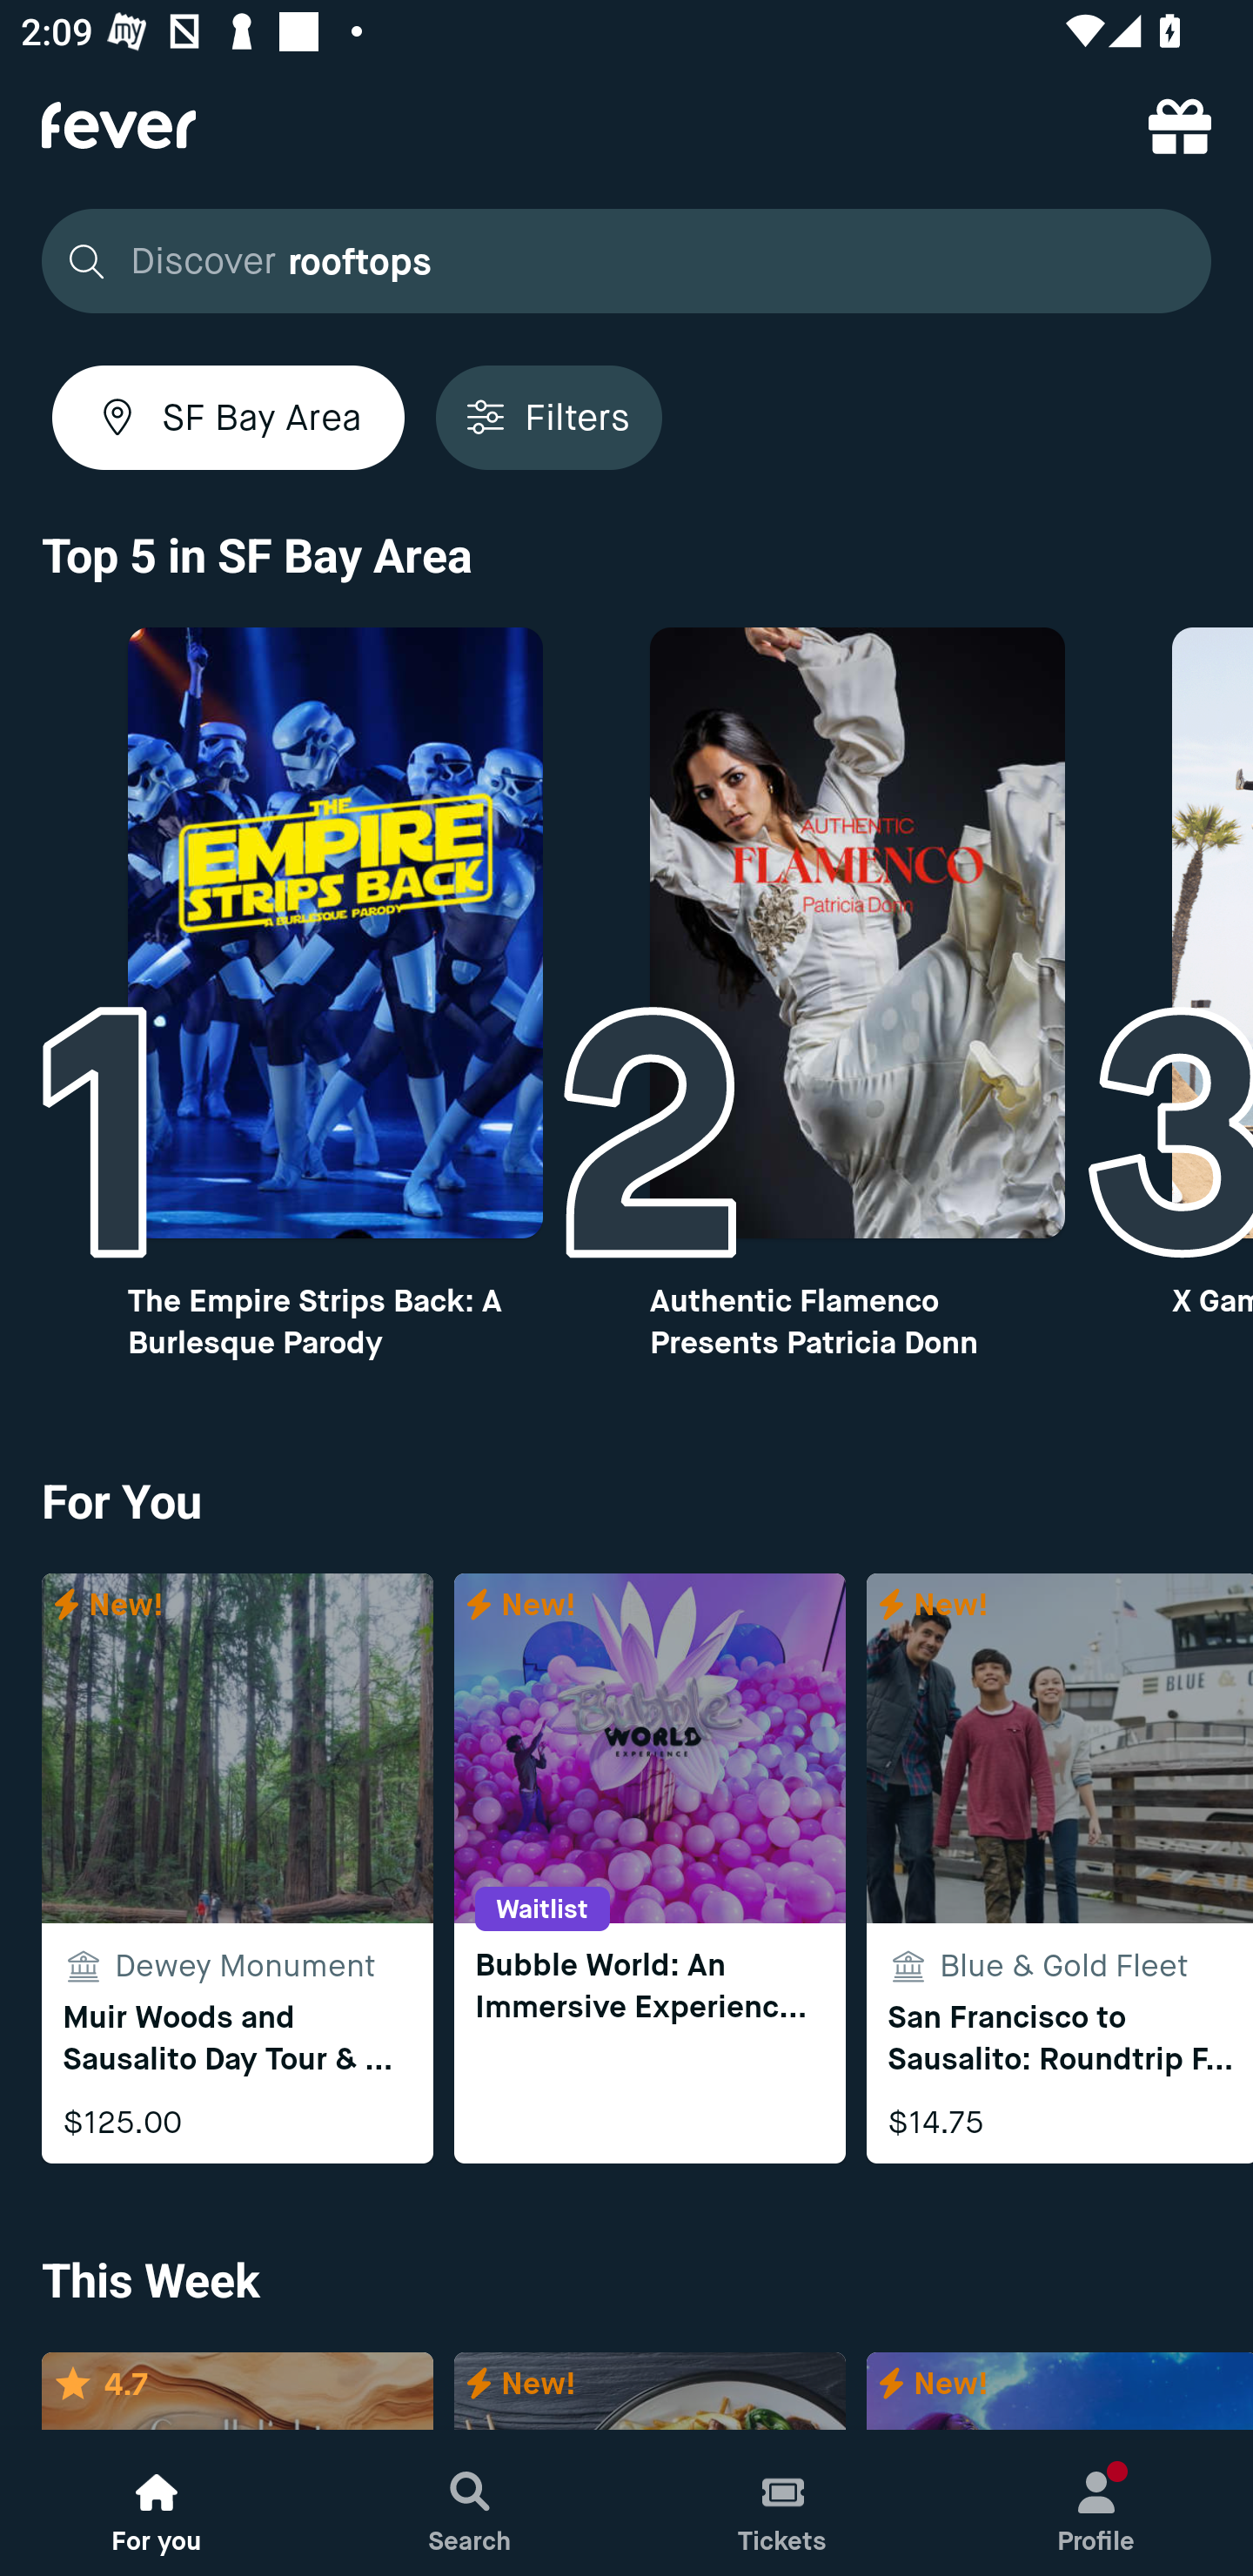 The height and width of the screenshot is (2576, 1253). What do you see at coordinates (470, 2503) in the screenshot?
I see `Search` at bounding box center [470, 2503].